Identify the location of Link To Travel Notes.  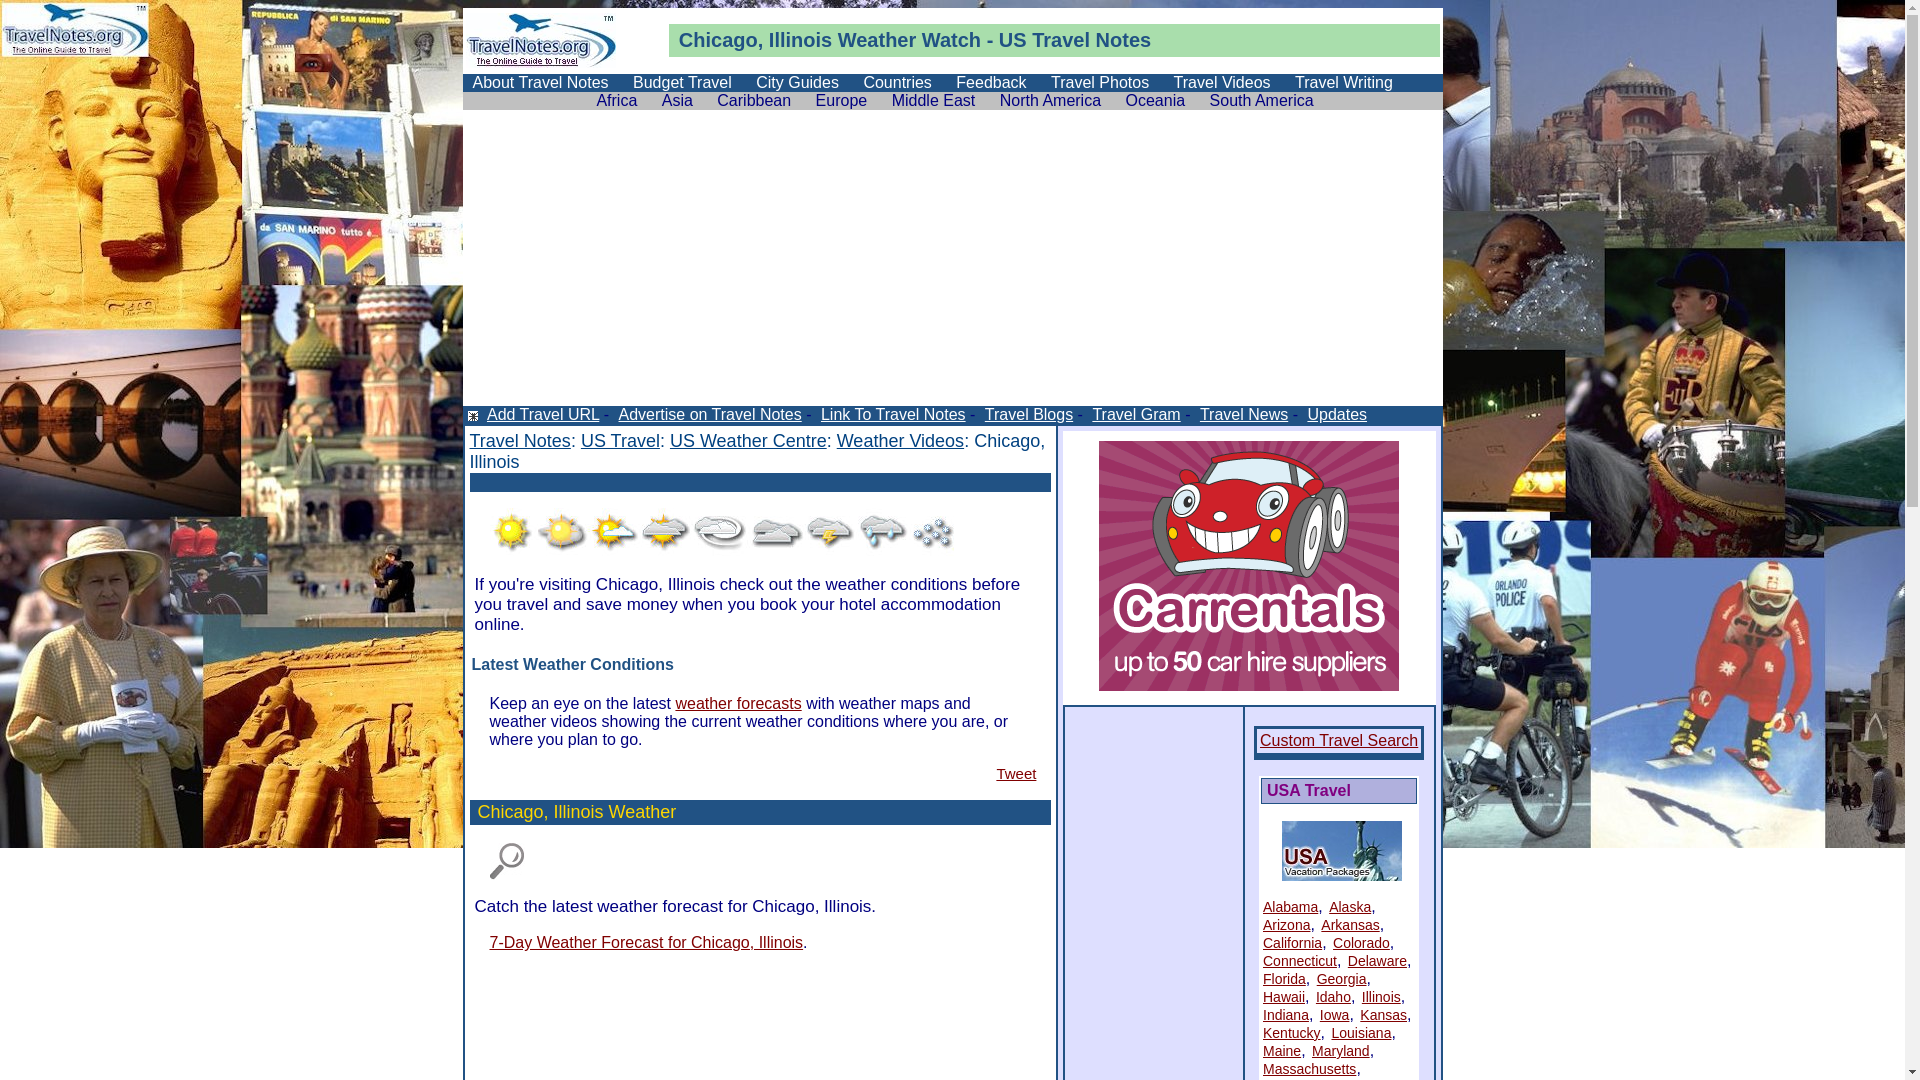
(892, 414).